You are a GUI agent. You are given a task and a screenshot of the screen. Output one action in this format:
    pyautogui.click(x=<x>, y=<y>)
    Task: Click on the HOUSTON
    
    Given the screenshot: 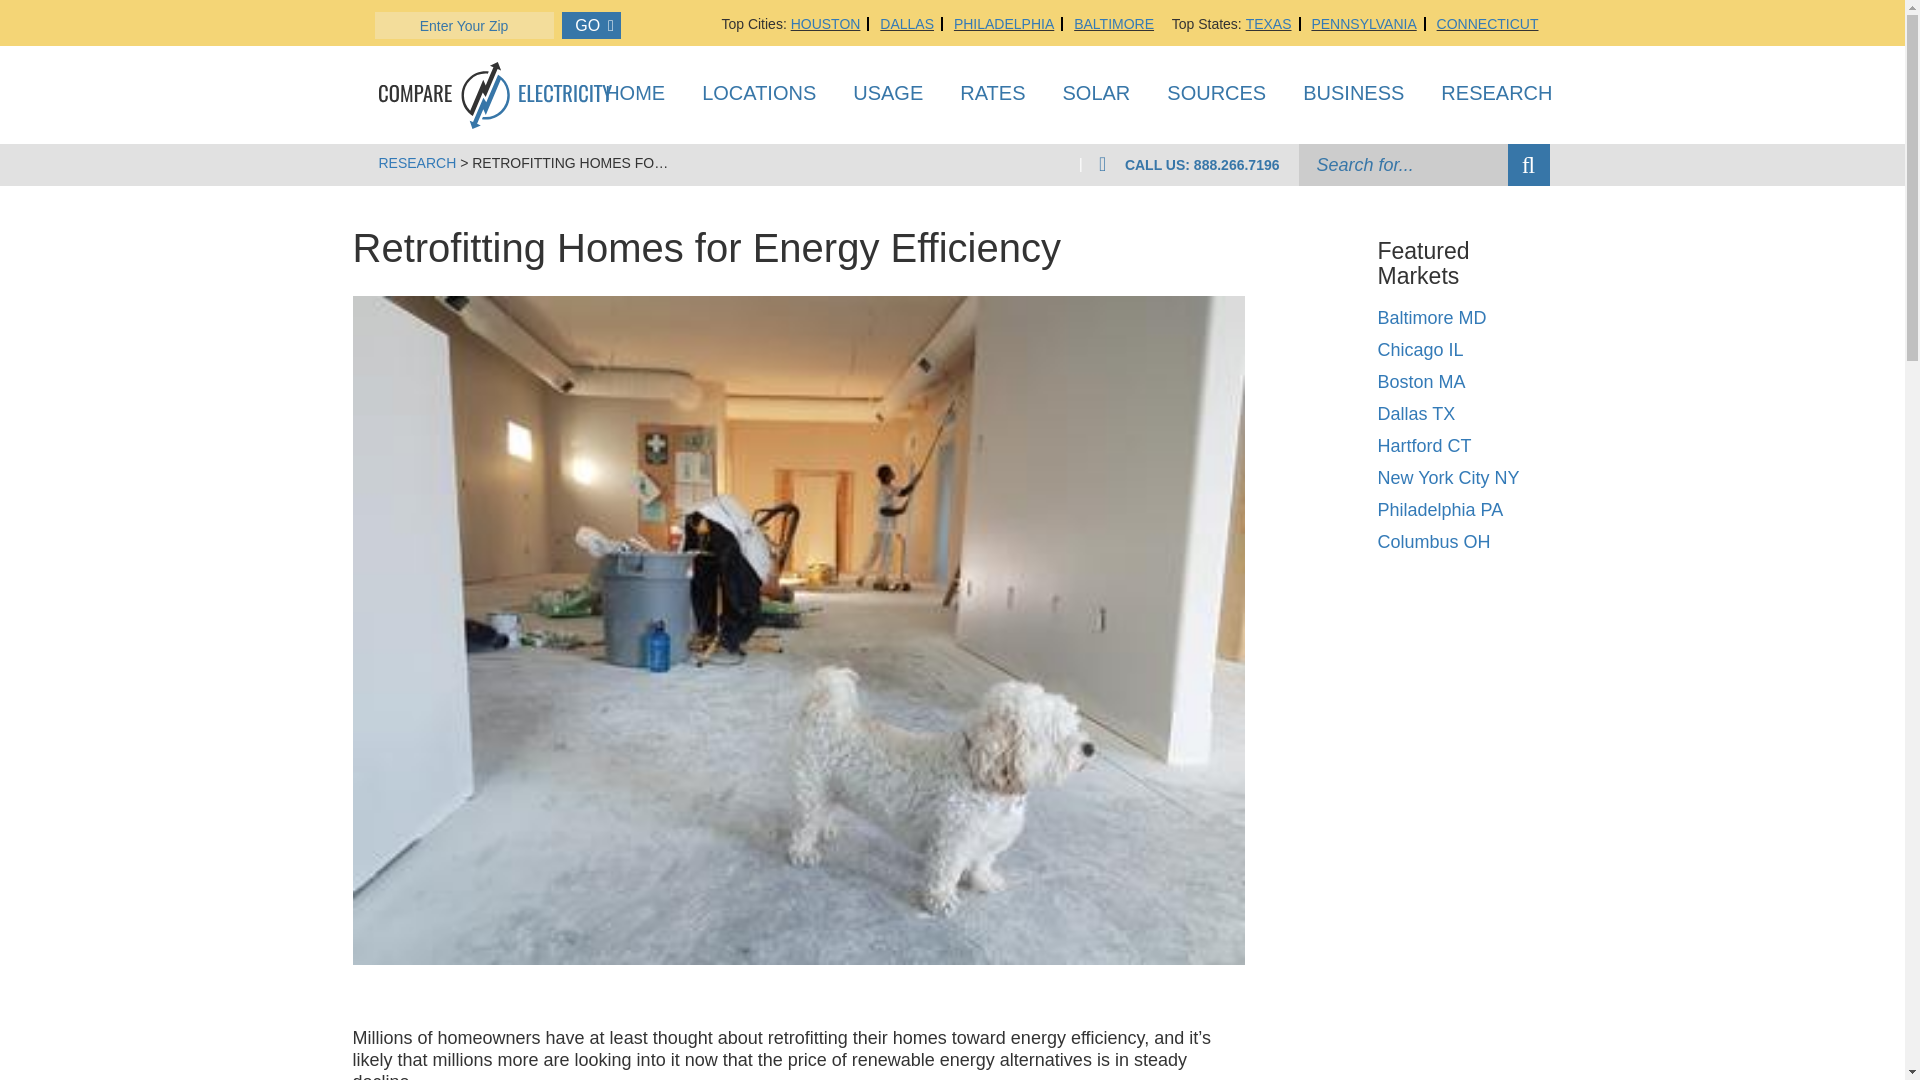 What is the action you would take?
    pyautogui.click(x=826, y=24)
    